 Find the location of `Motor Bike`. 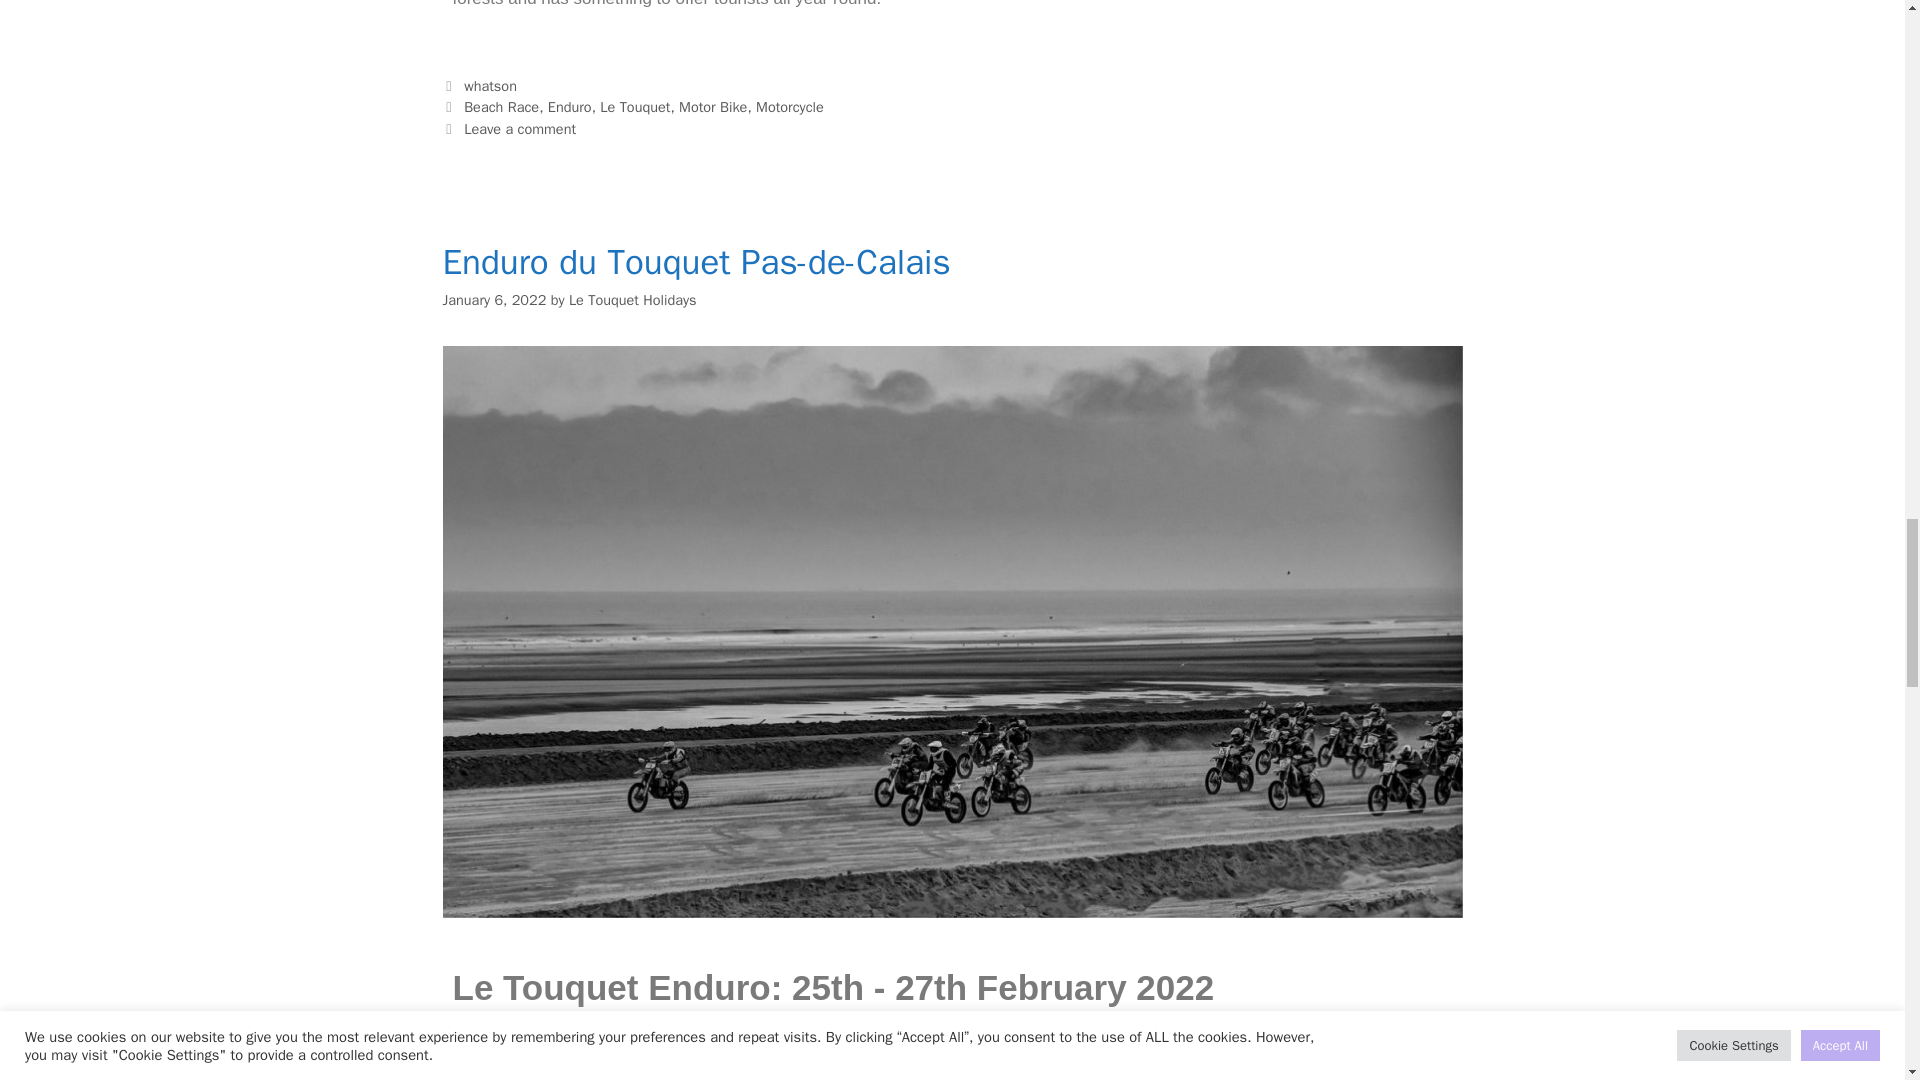

Motor Bike is located at coordinates (712, 106).